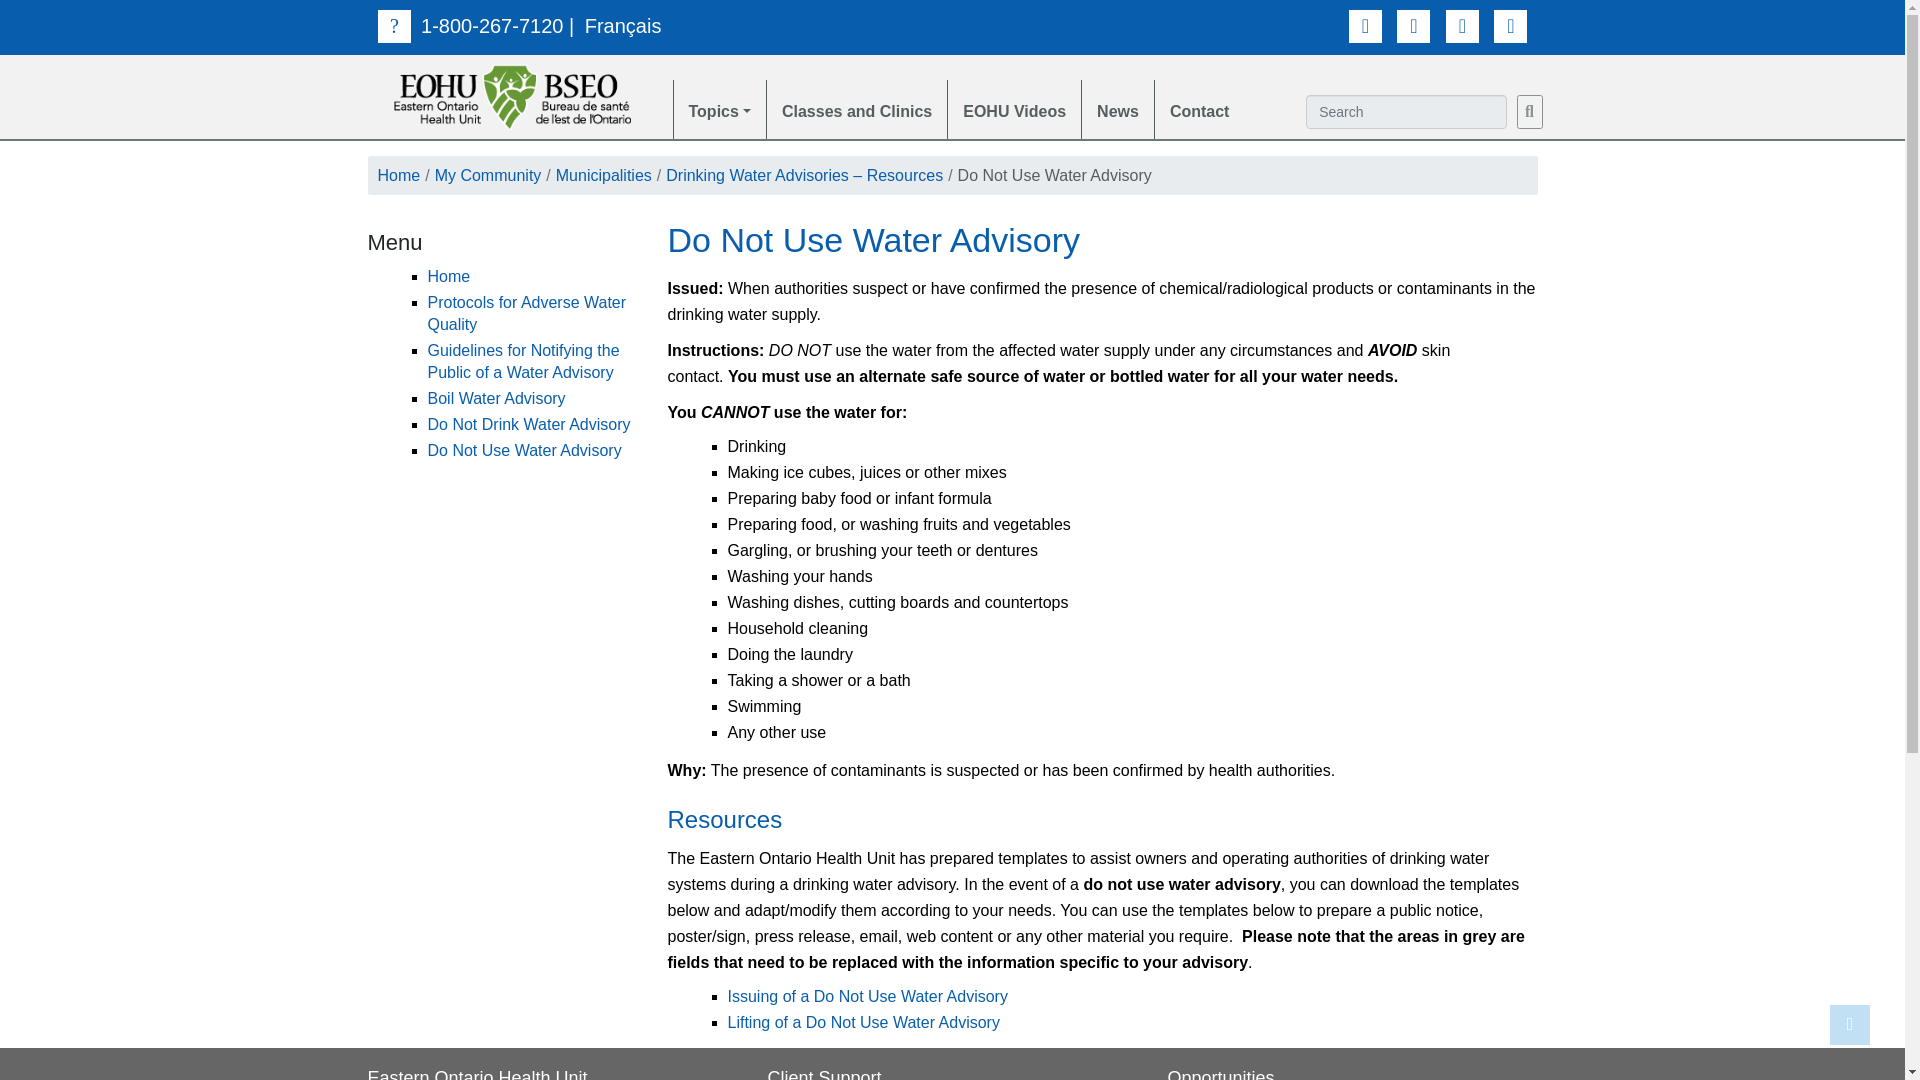 This screenshot has height=1080, width=1920. Describe the element at coordinates (1510, 26) in the screenshot. I see `Instagram` at that location.